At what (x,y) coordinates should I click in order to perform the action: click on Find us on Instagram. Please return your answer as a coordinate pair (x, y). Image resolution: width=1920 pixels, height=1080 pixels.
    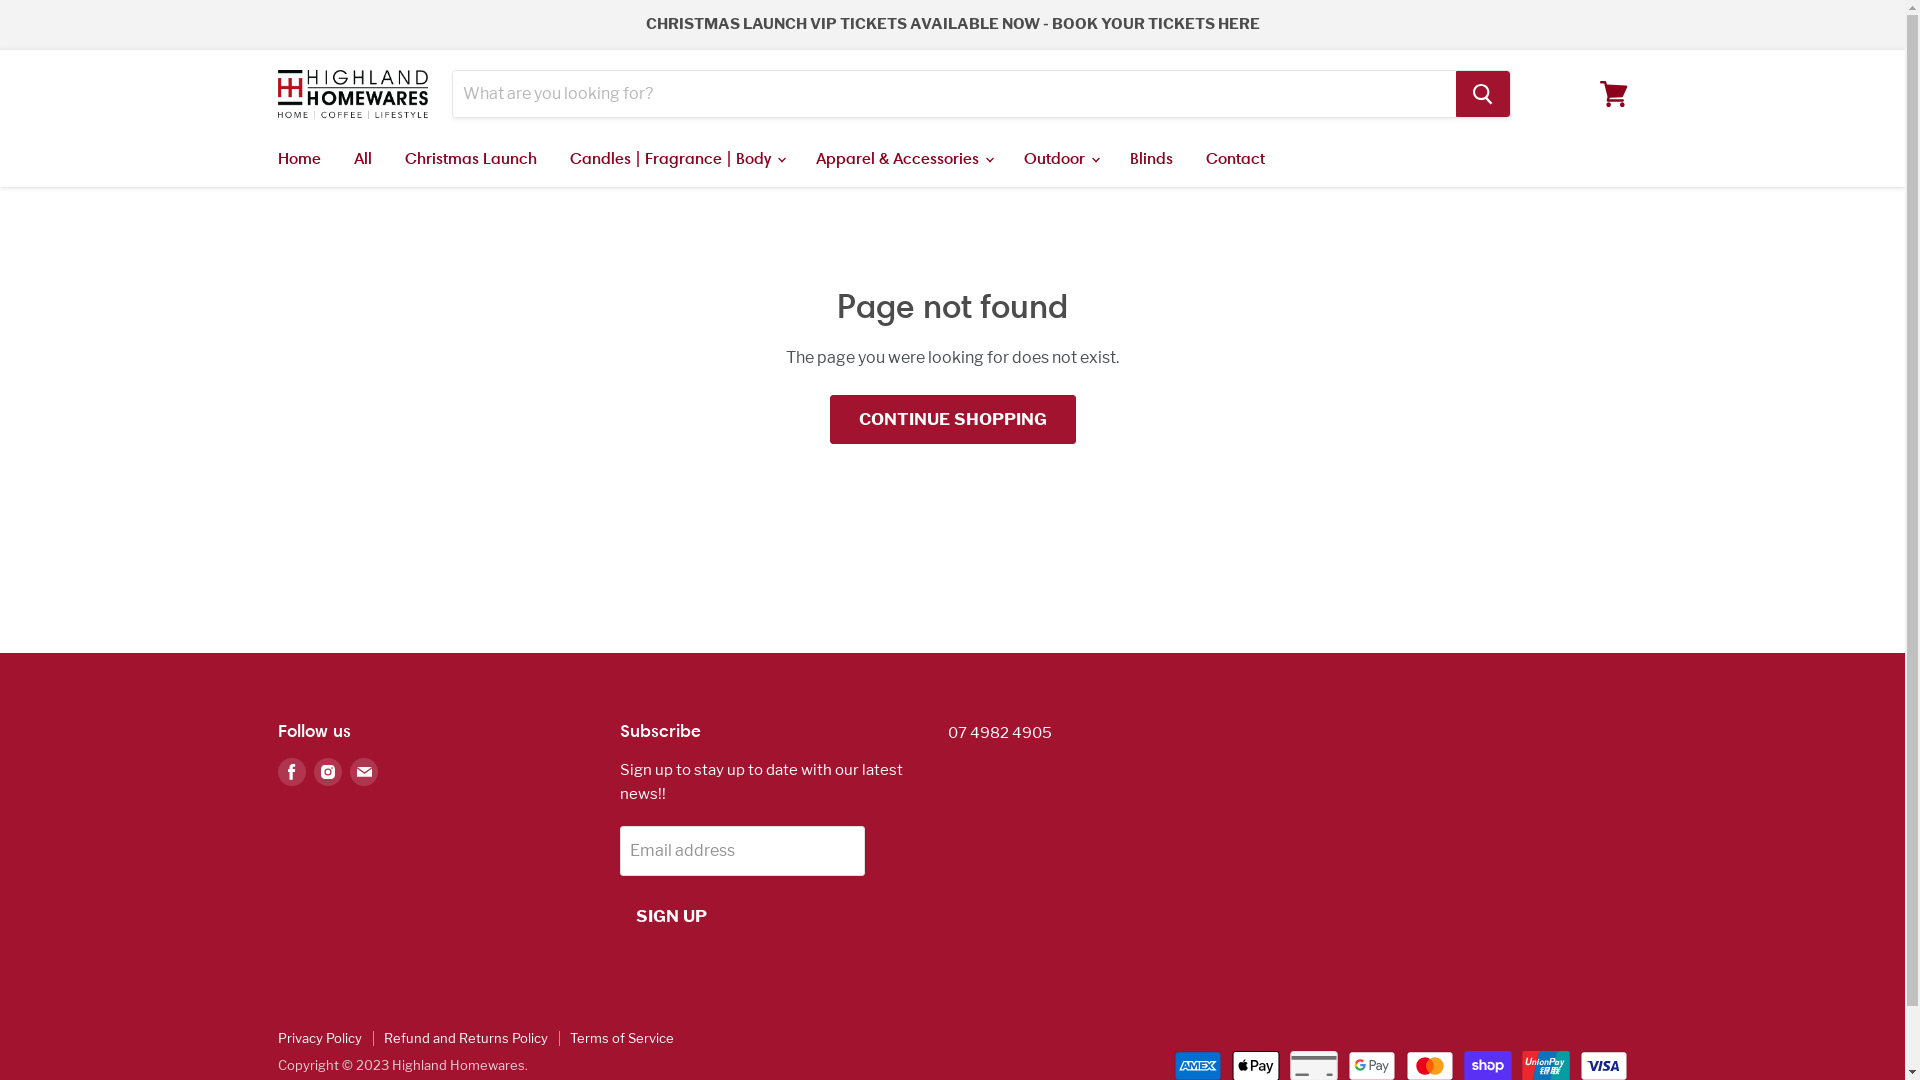
    Looking at the image, I should click on (328, 772).